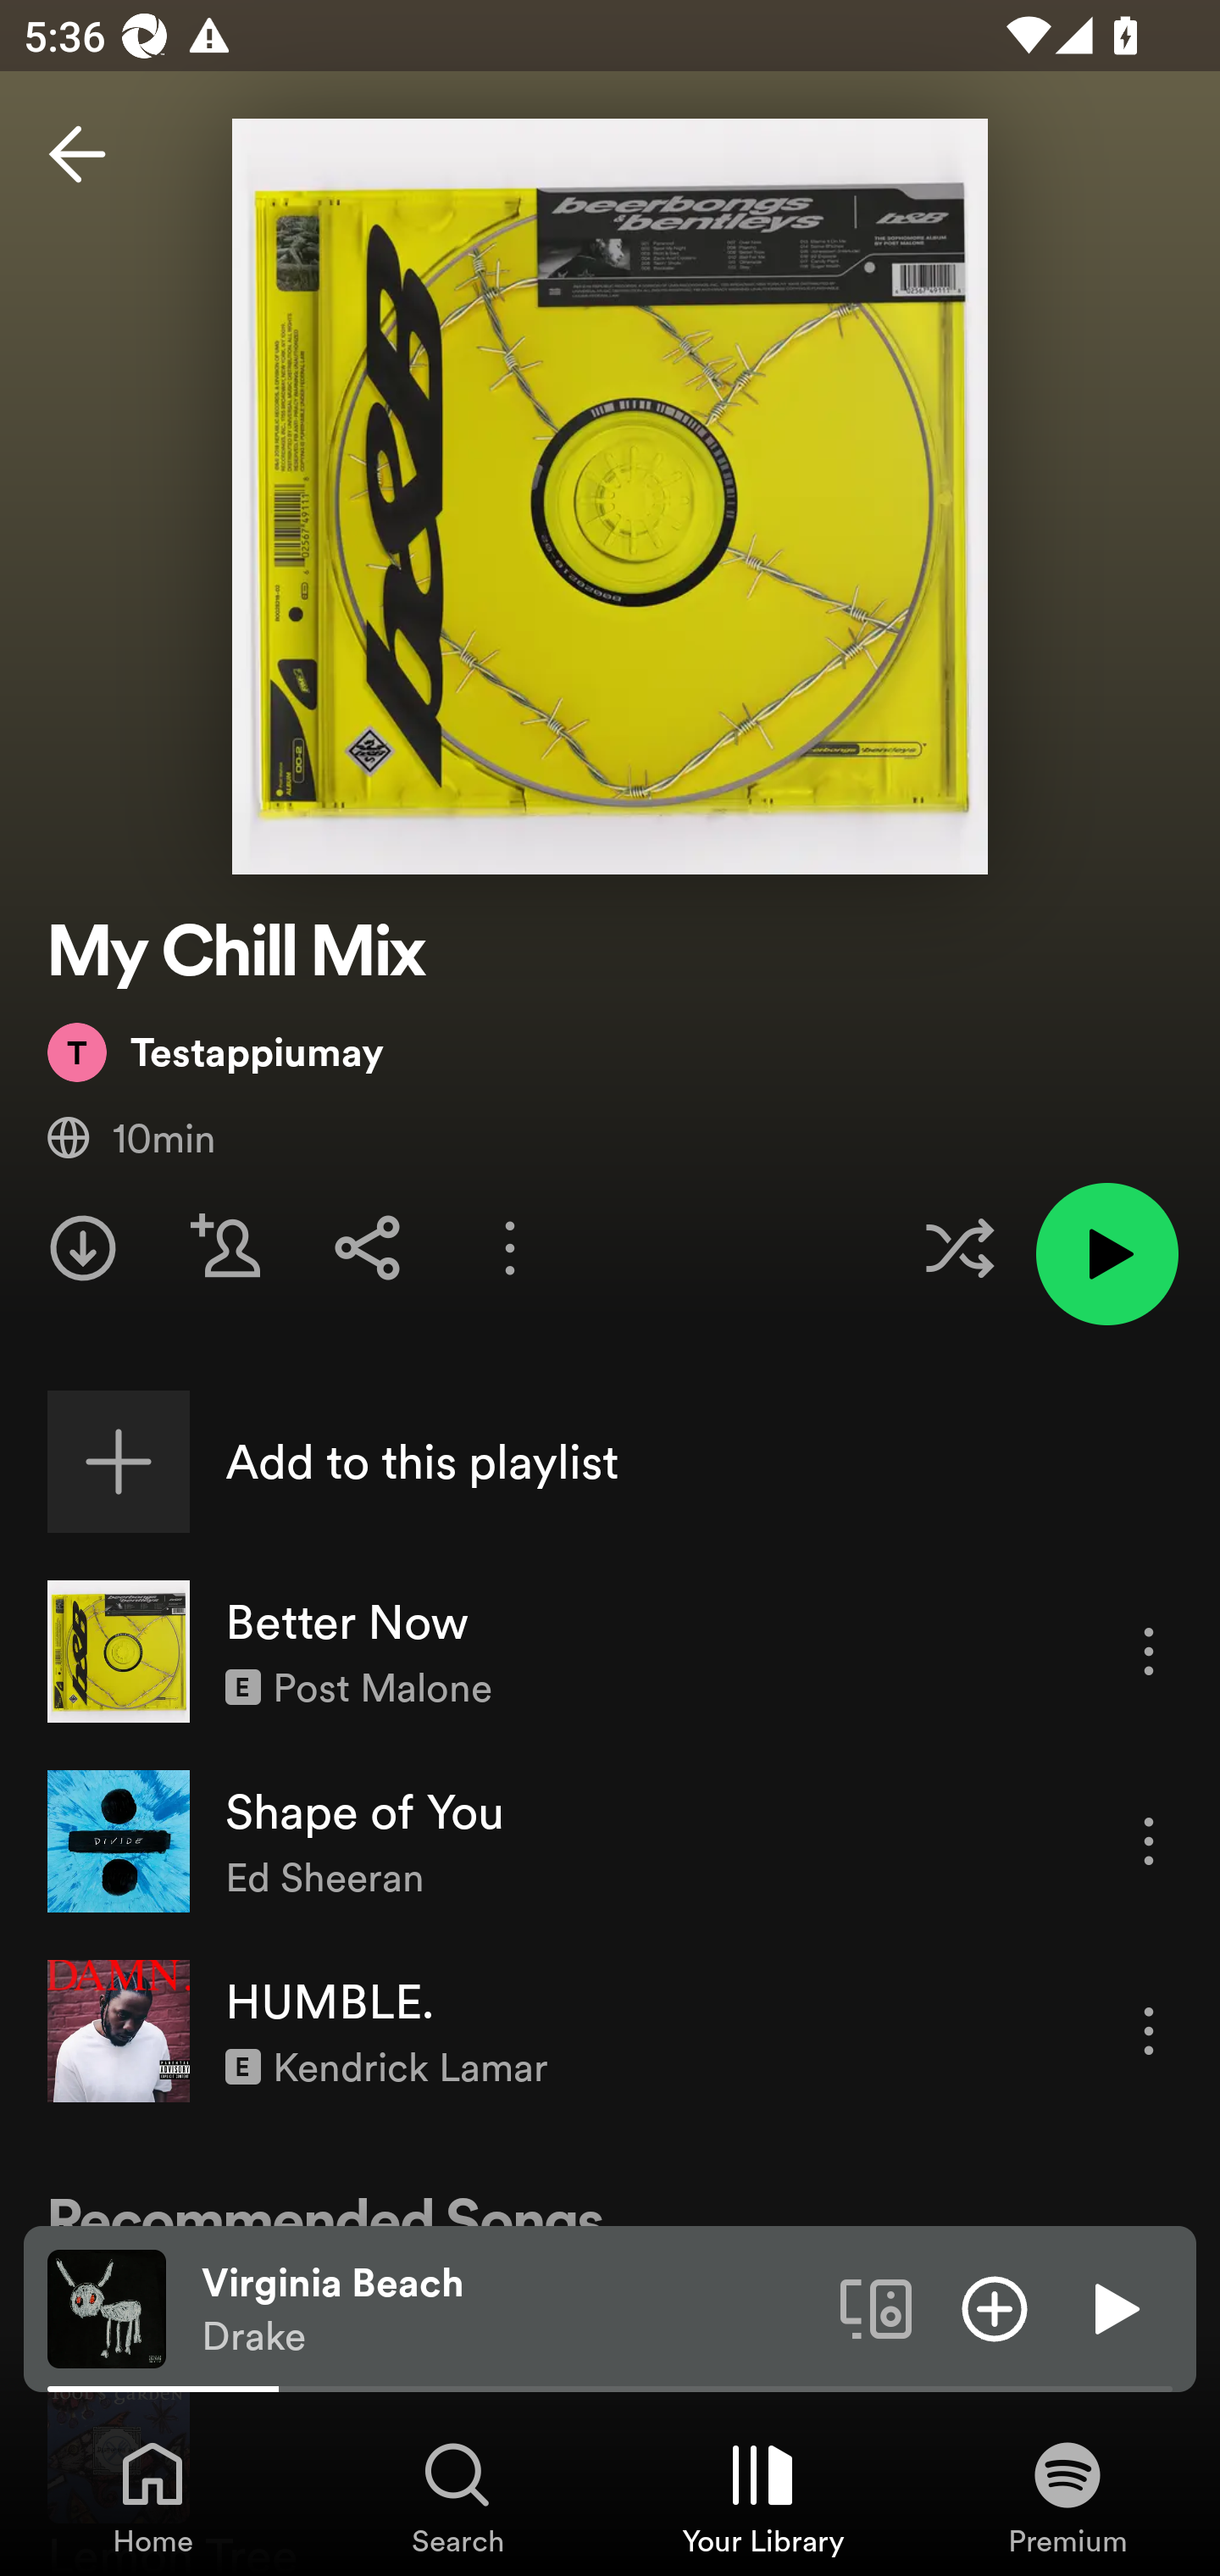 The width and height of the screenshot is (1220, 2576). Describe the element at coordinates (215, 1052) in the screenshot. I see `Testappiumay` at that location.